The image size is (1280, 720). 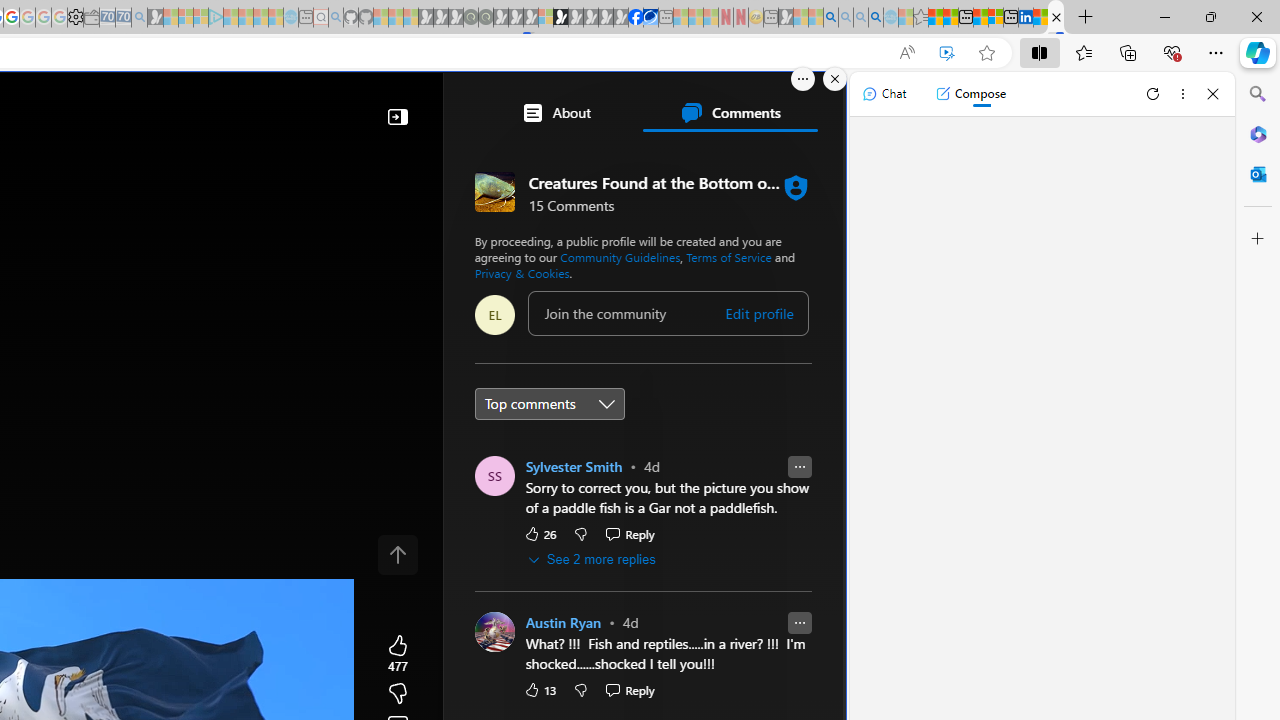 What do you see at coordinates (398, 554) in the screenshot?
I see `Class: control icon-only` at bounding box center [398, 554].